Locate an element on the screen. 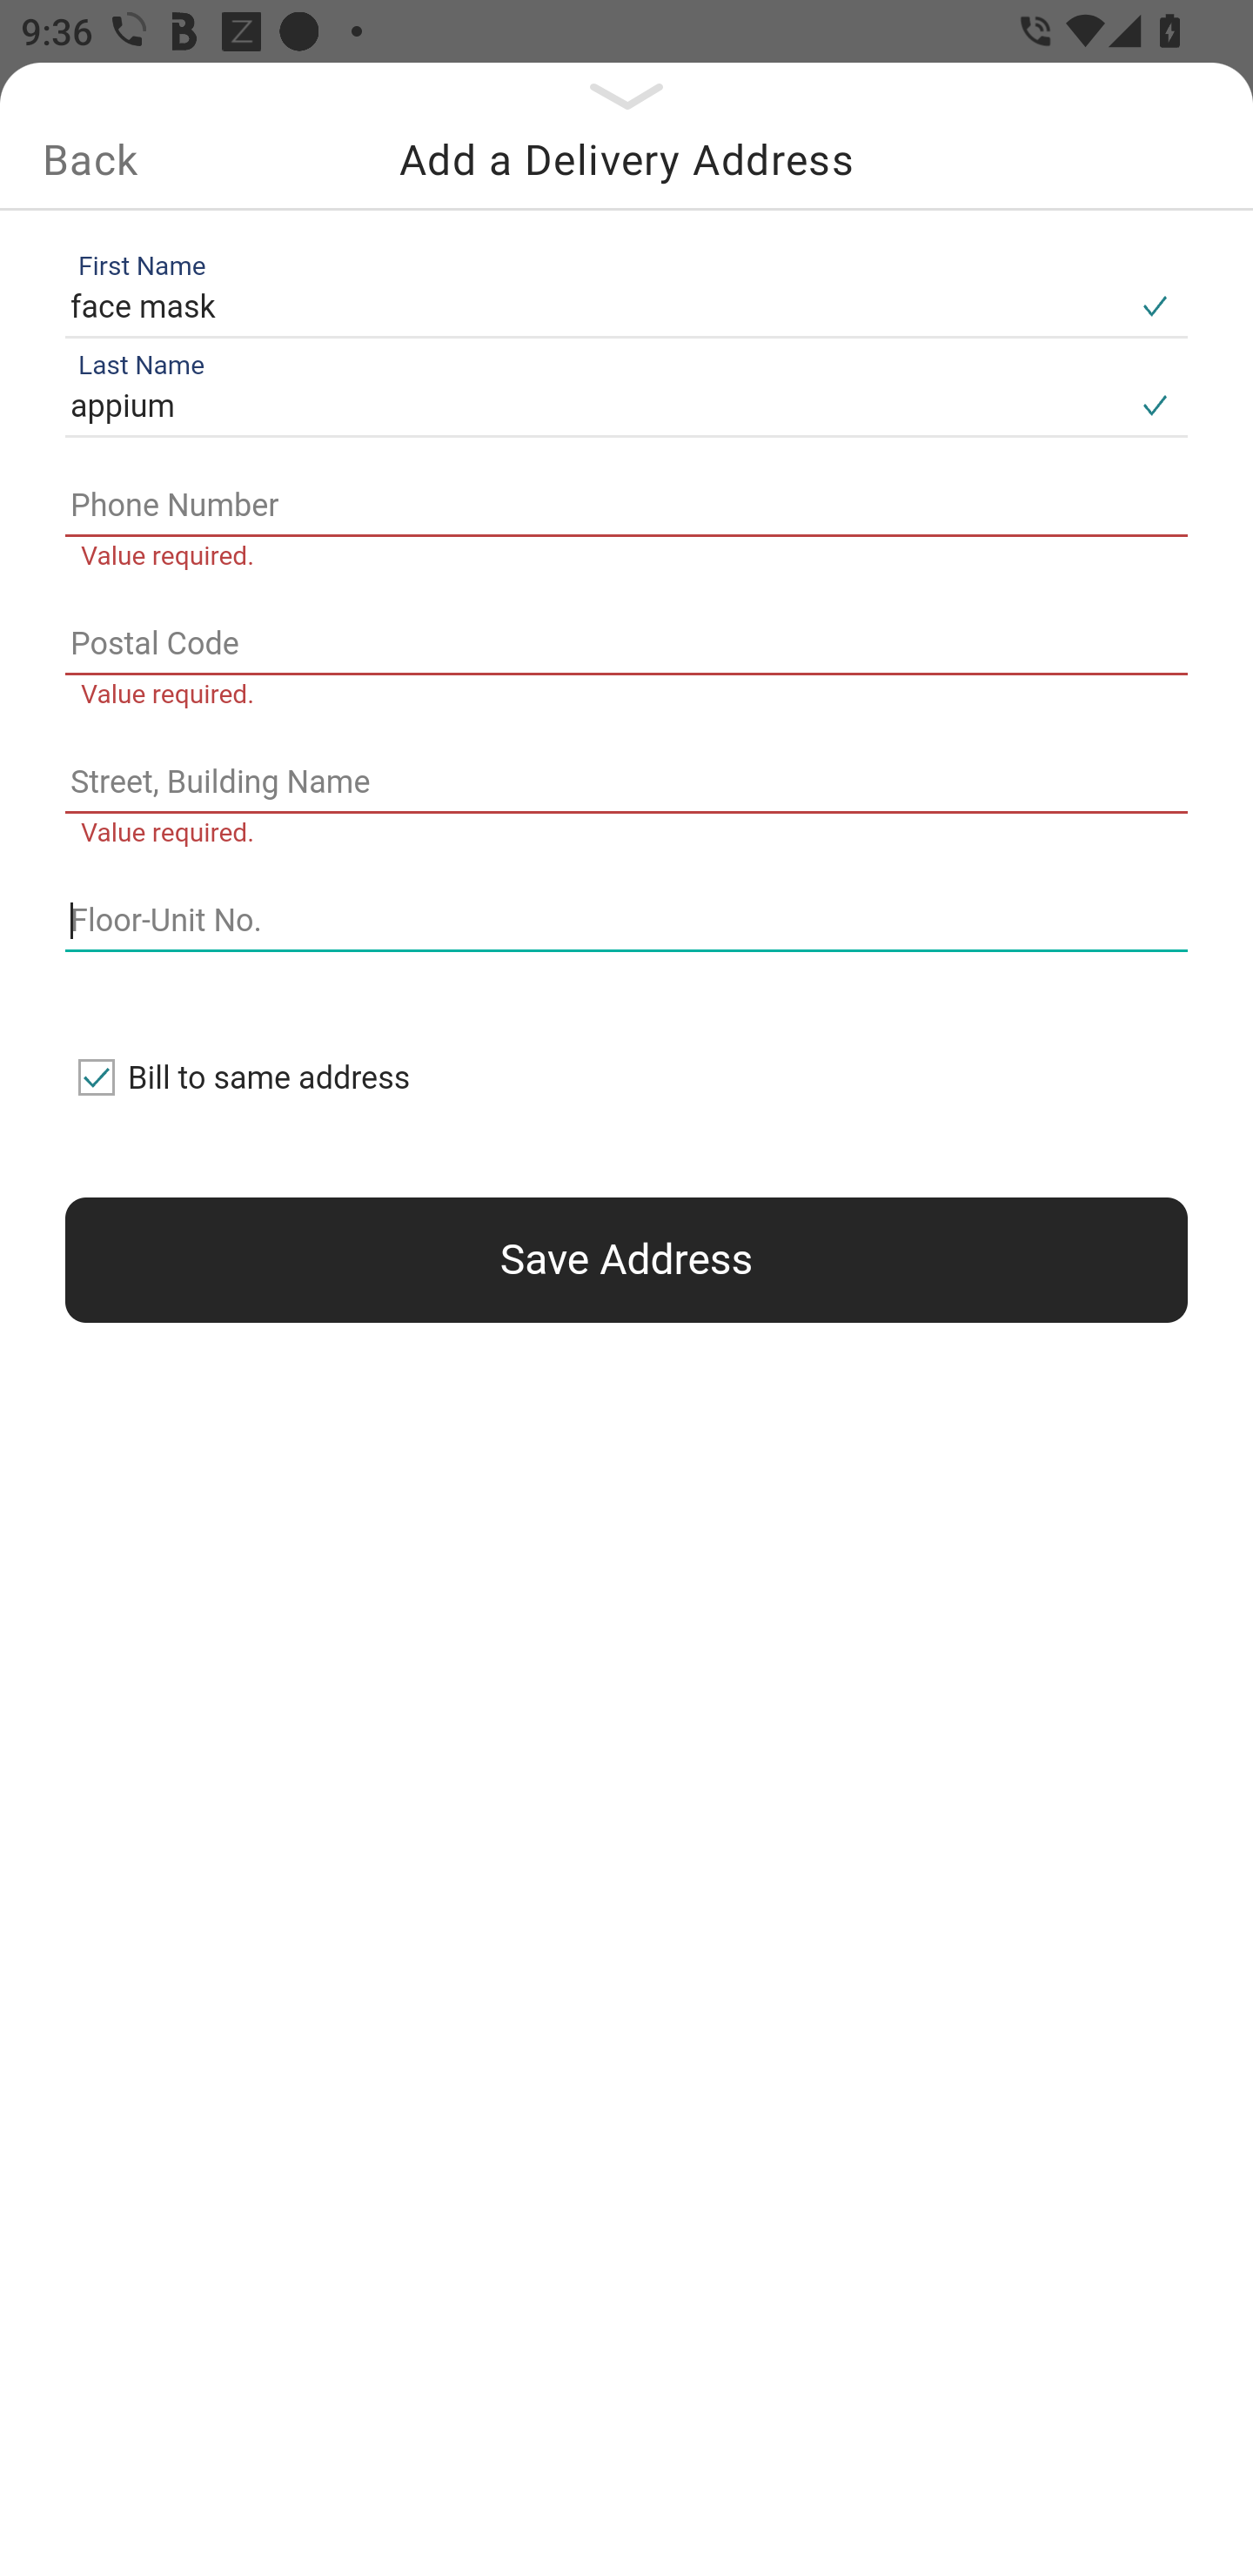 The width and height of the screenshot is (1253, 2576). Add a Delivery Address is located at coordinates (626, 159).